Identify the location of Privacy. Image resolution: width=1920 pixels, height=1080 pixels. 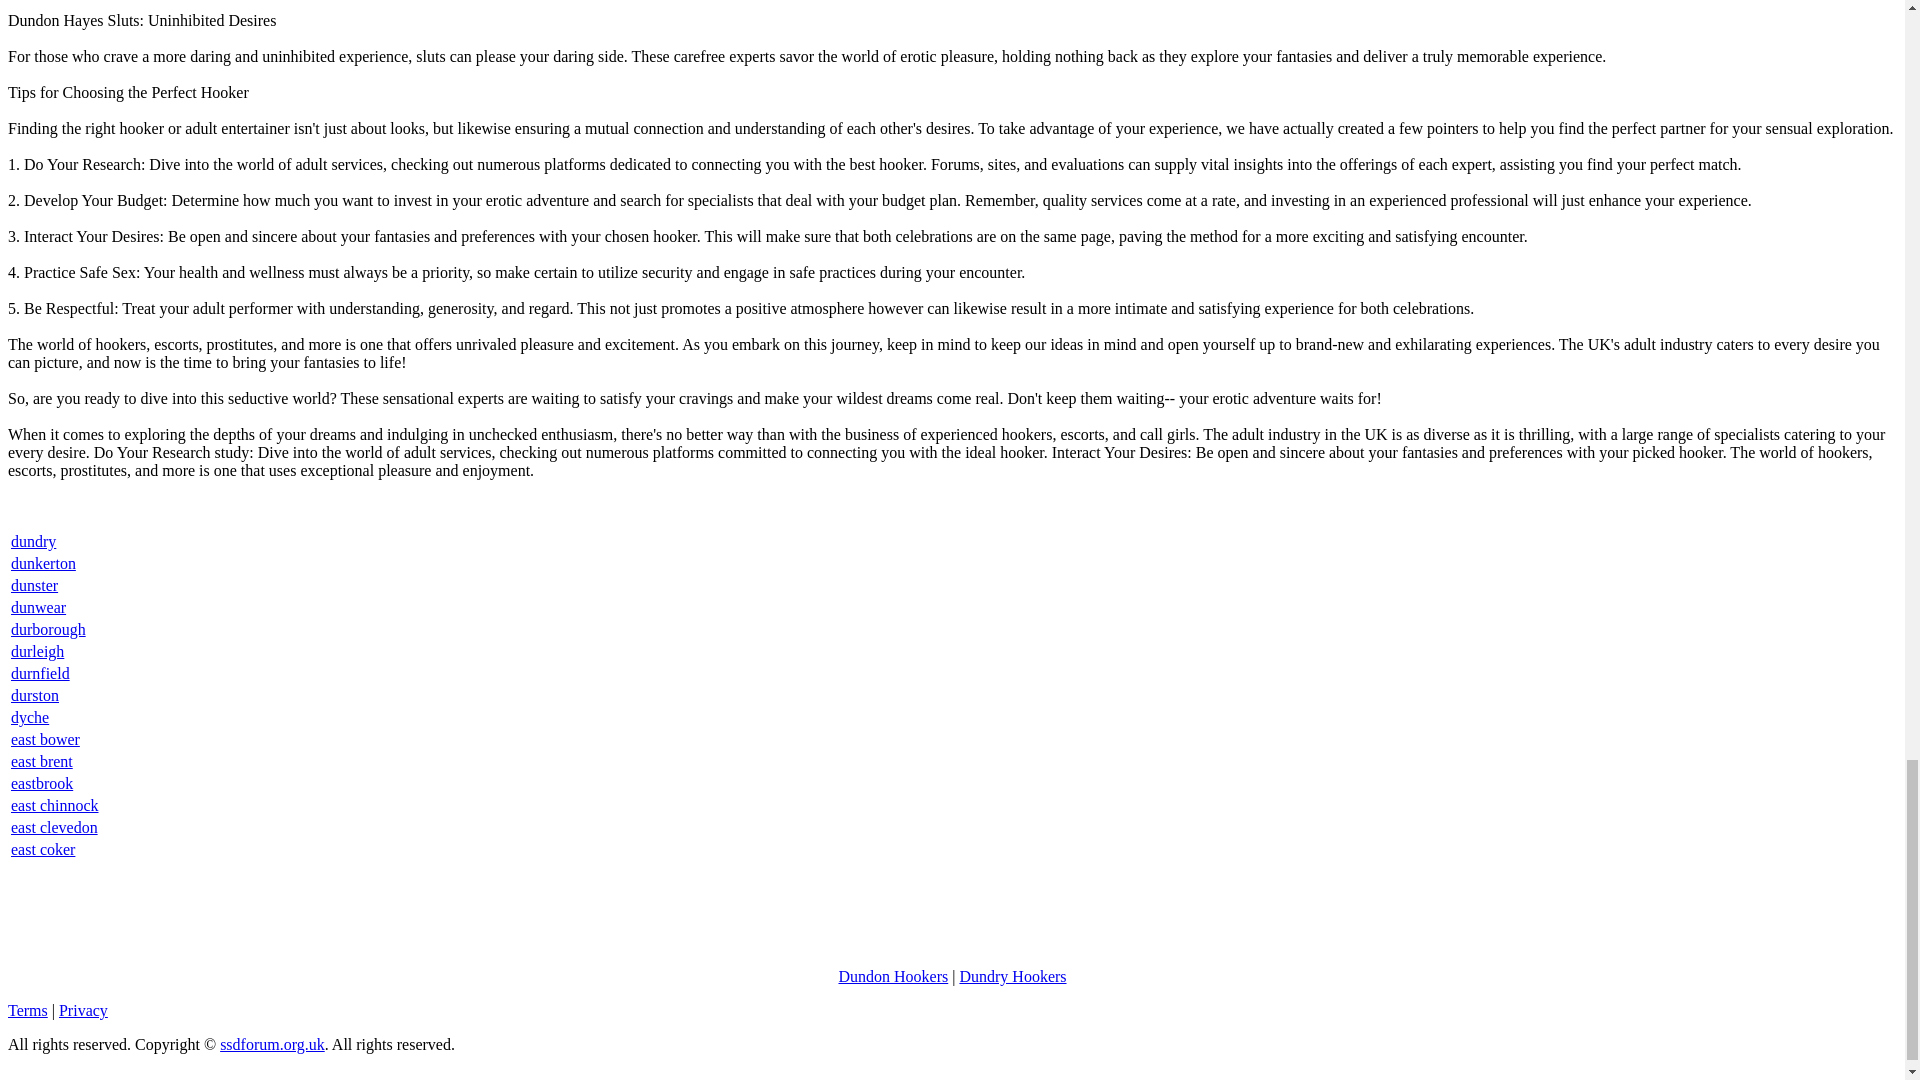
(83, 1010).